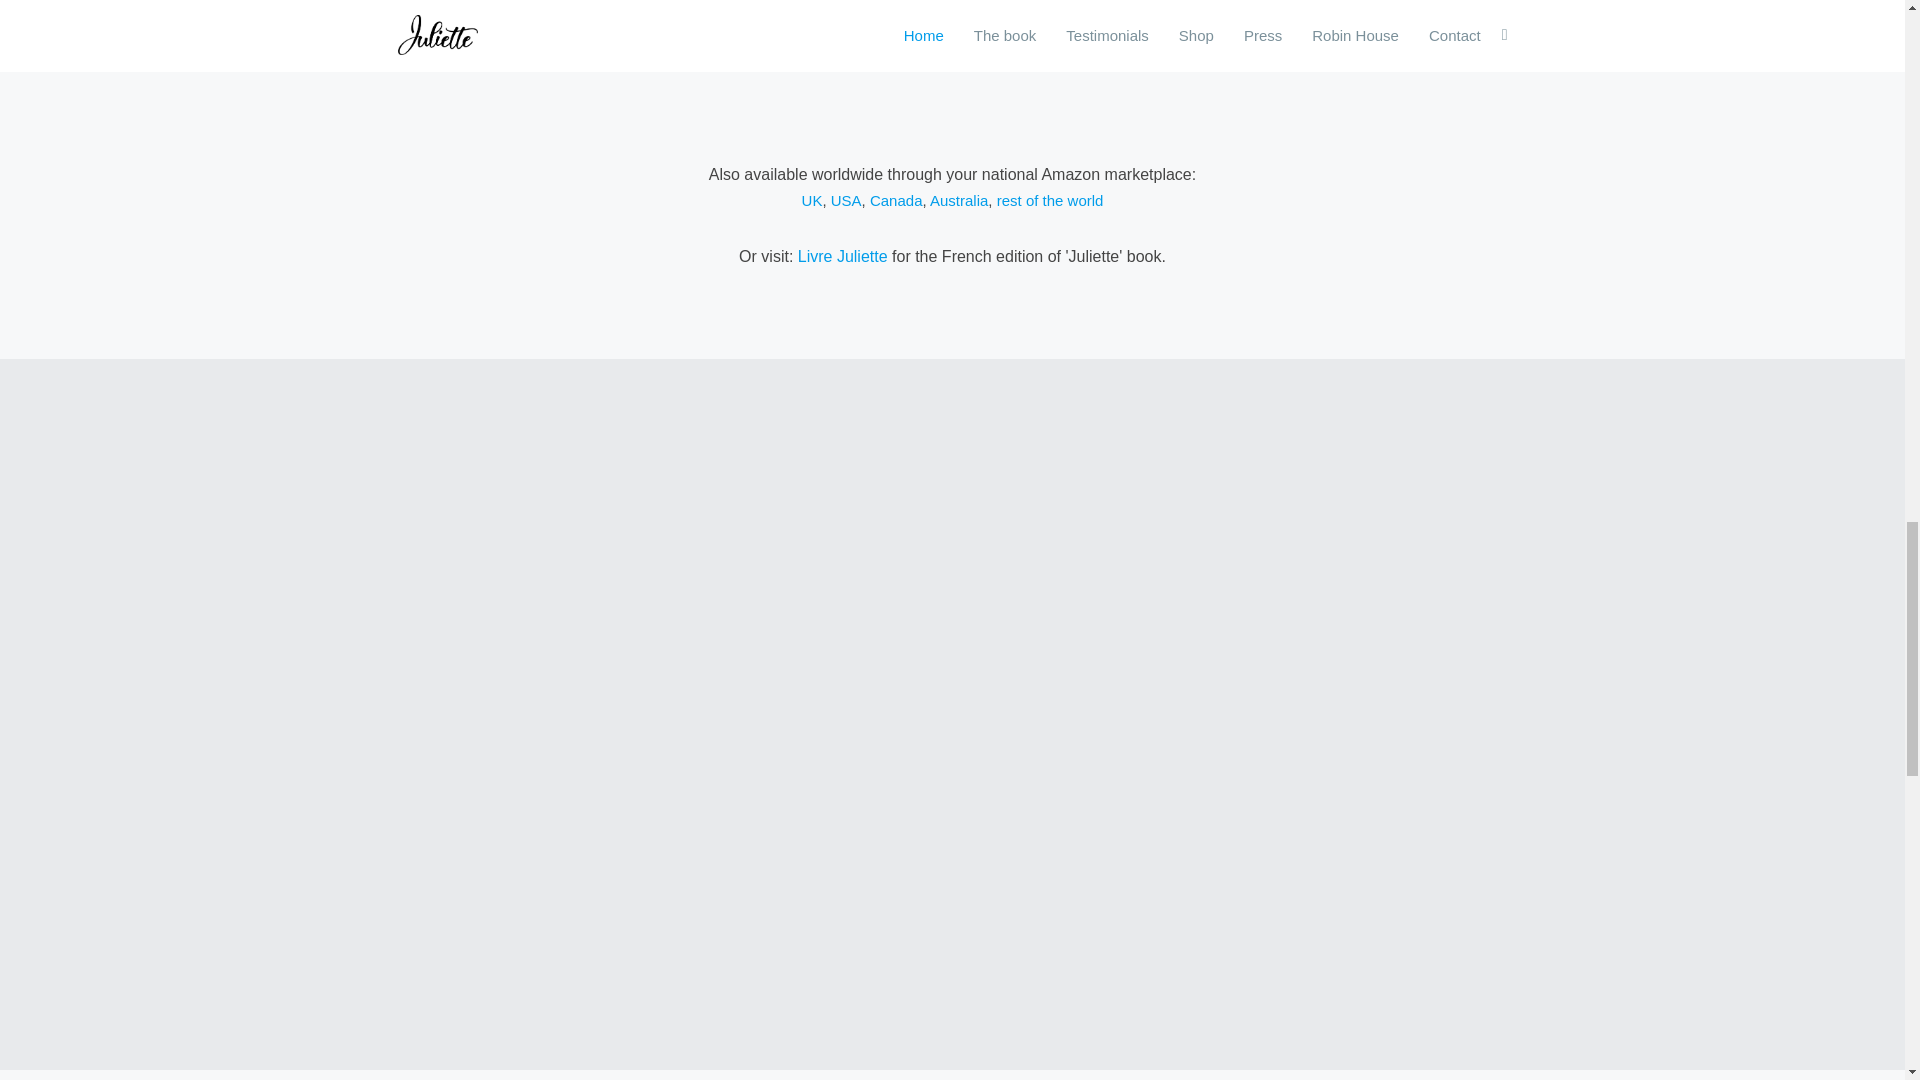 Image resolution: width=1920 pixels, height=1080 pixels. I want to click on USA, so click(846, 200).